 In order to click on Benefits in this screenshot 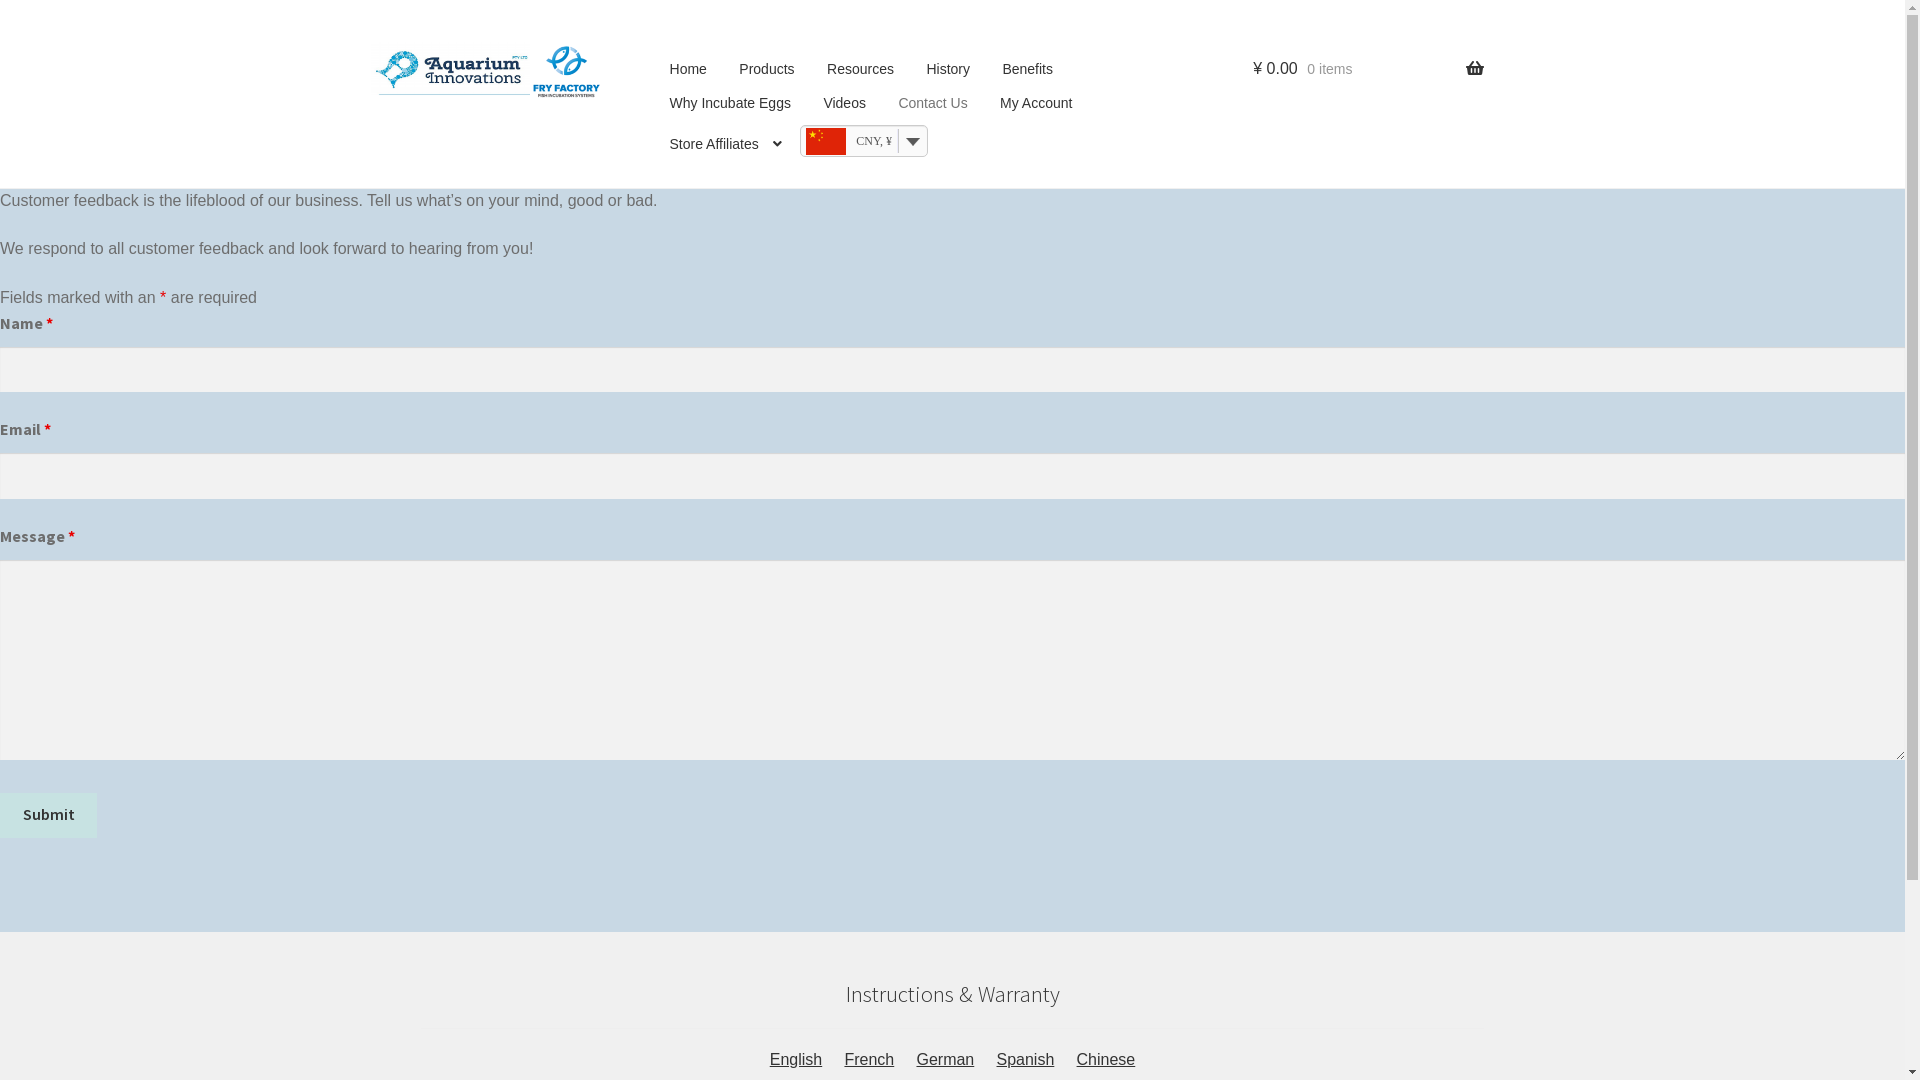, I will do `click(1027, 74)`.